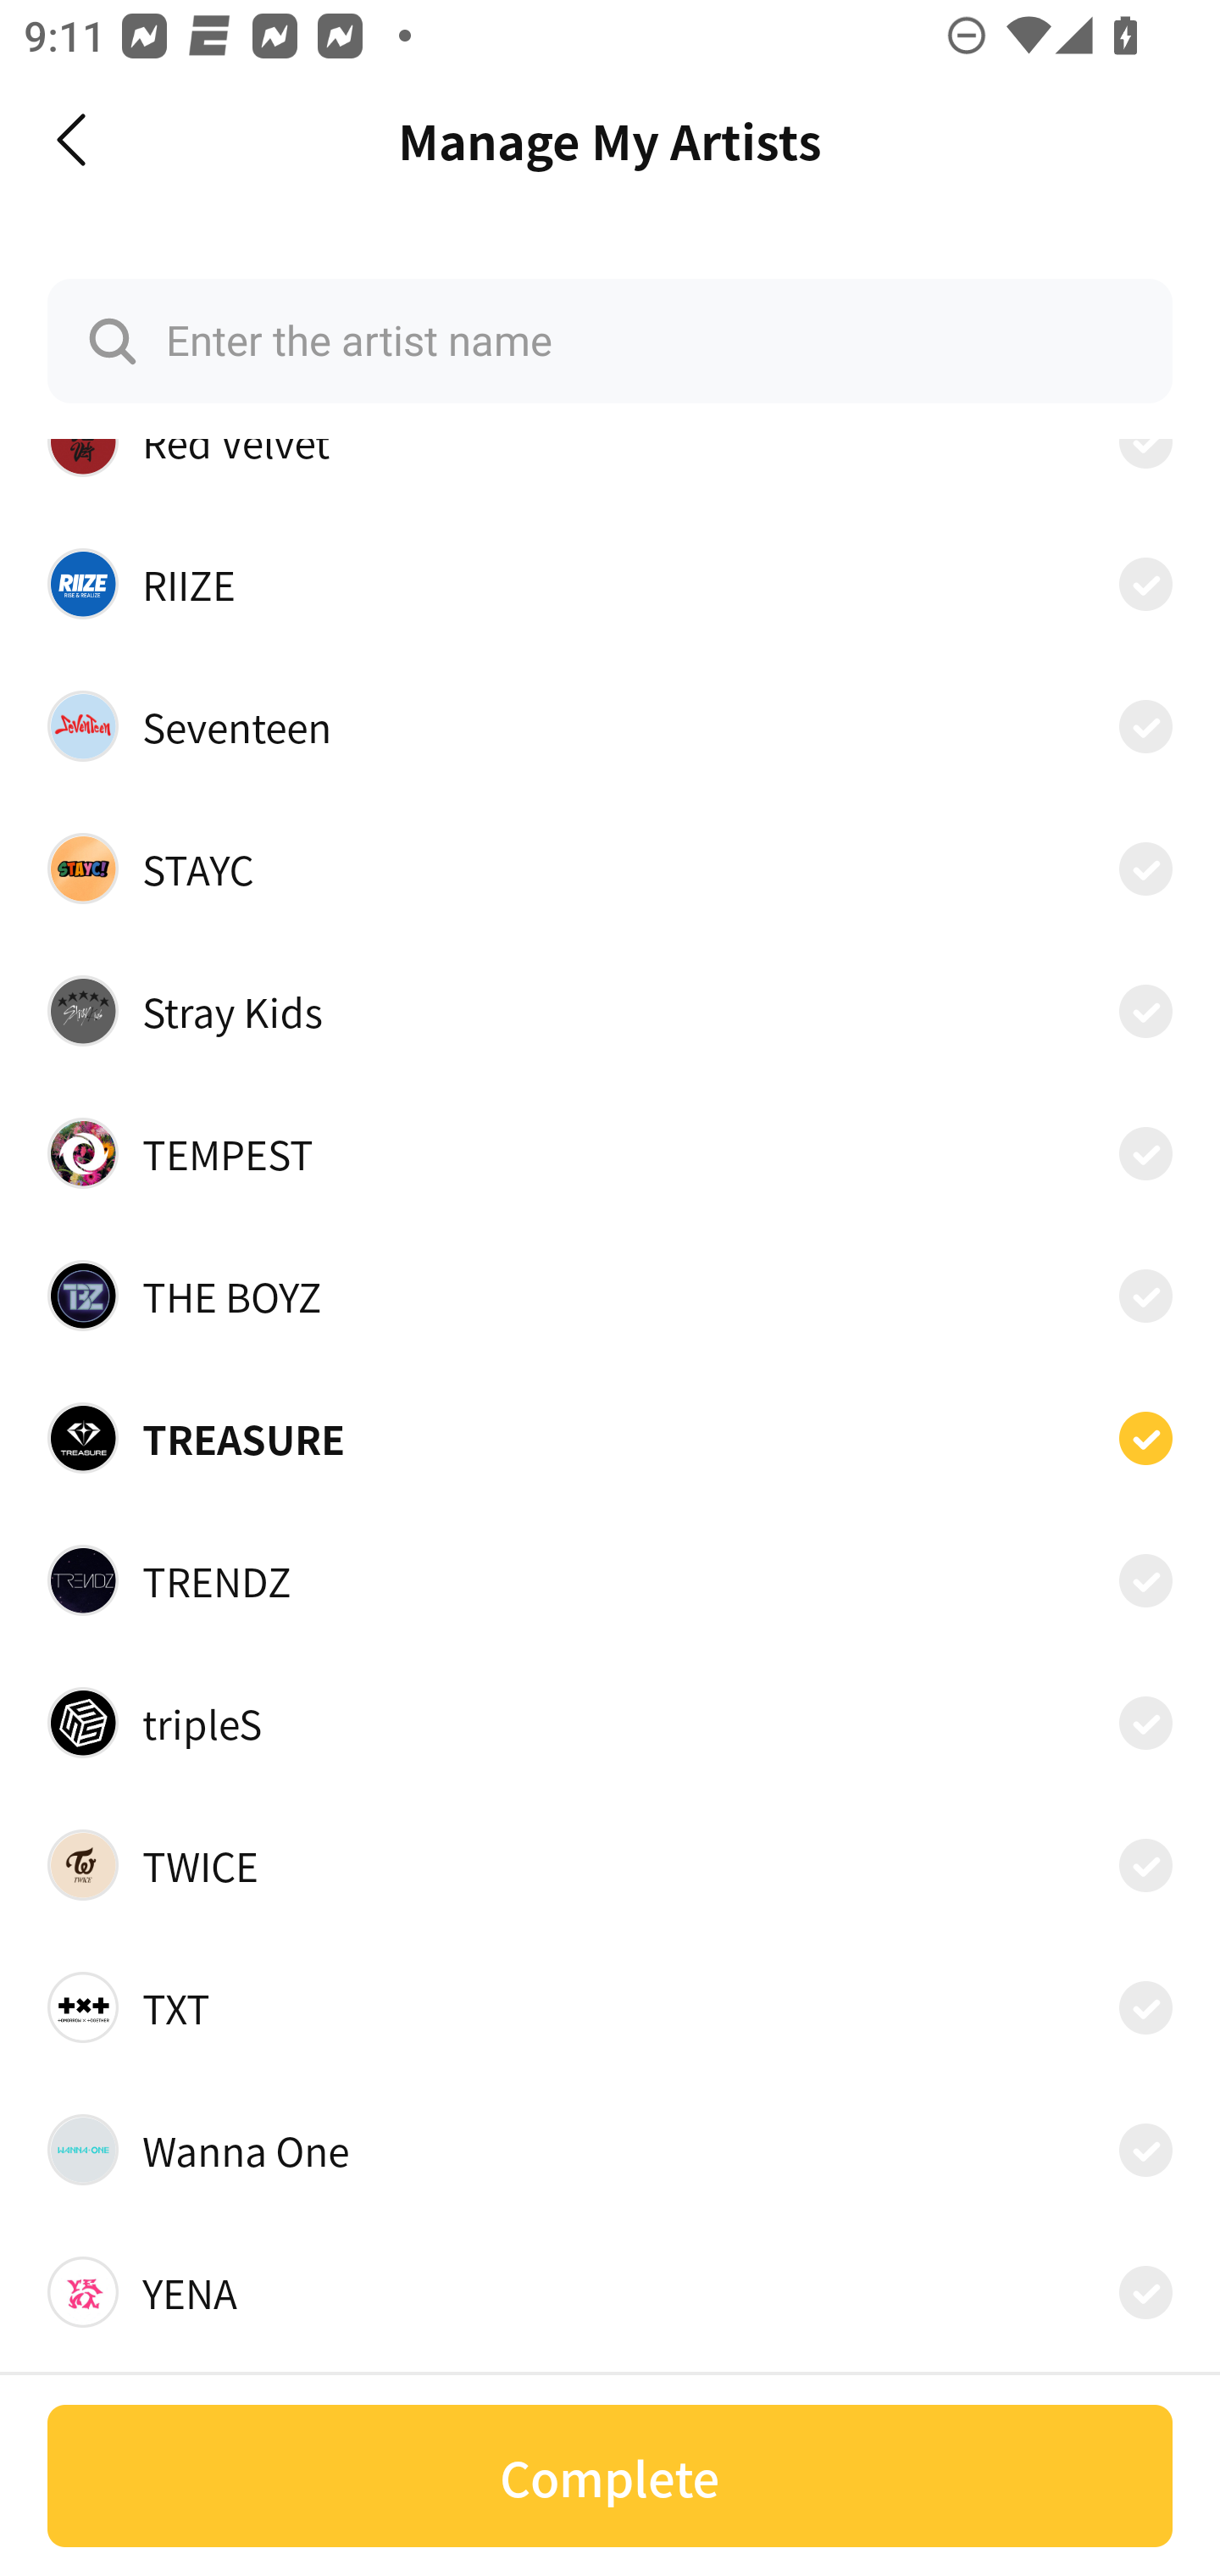 The height and width of the screenshot is (2576, 1220). I want to click on TEMPEST, so click(610, 1154).